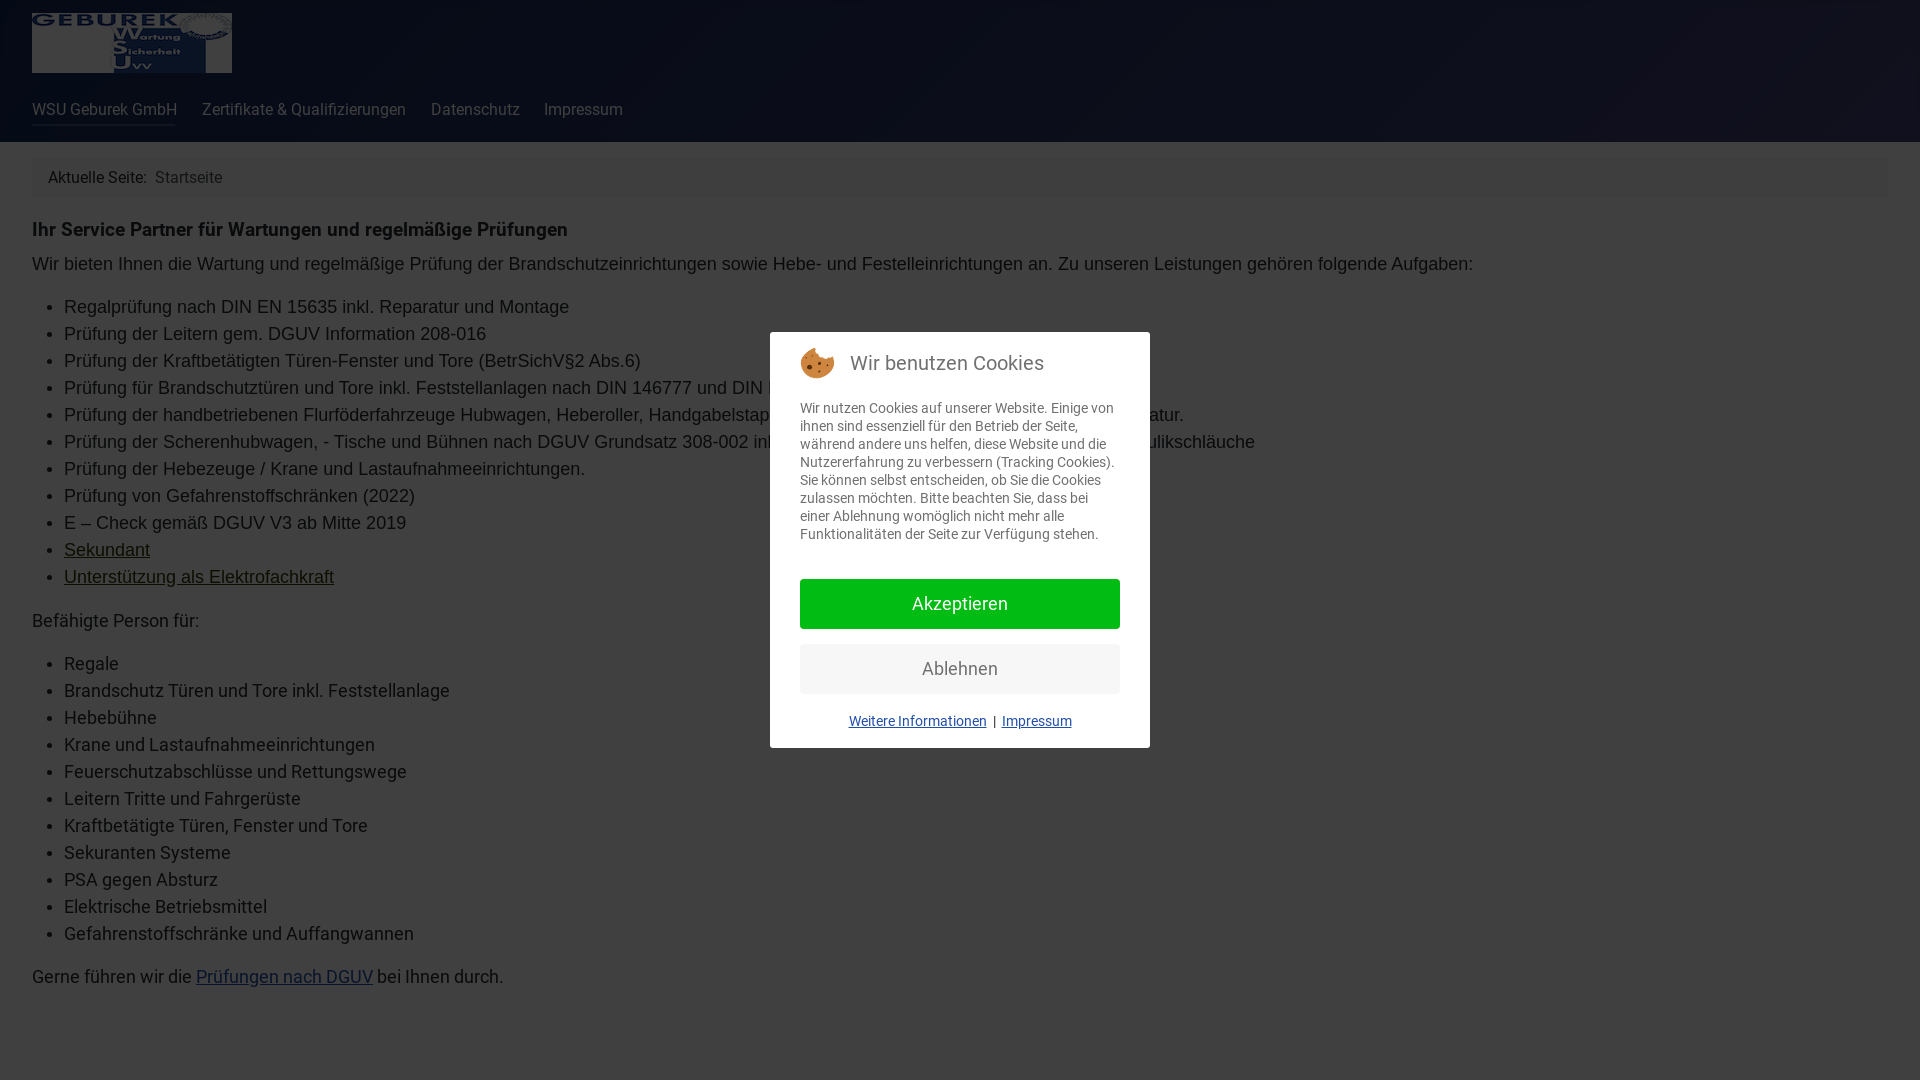 The height and width of the screenshot is (1080, 1920). I want to click on Zertifikate & Qualifizierungen, so click(304, 110).